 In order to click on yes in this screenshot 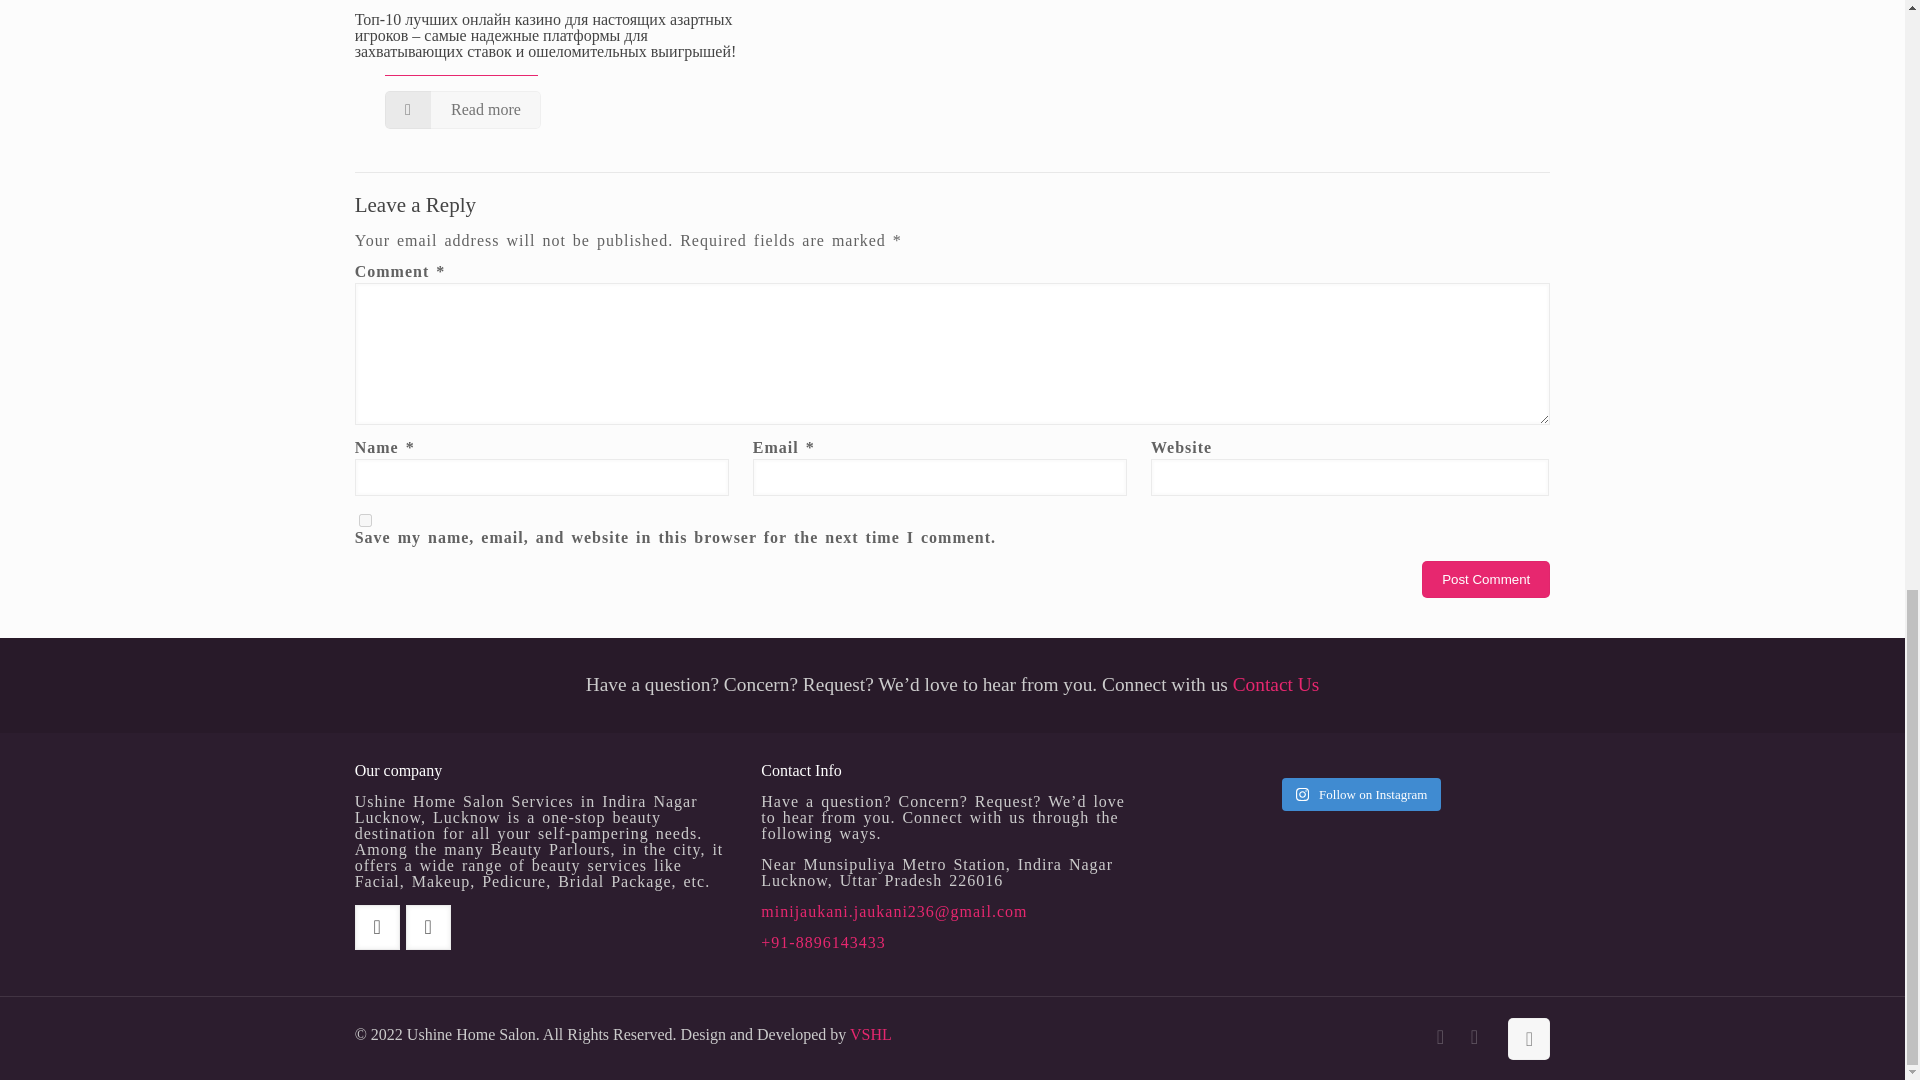, I will do `click(366, 520)`.